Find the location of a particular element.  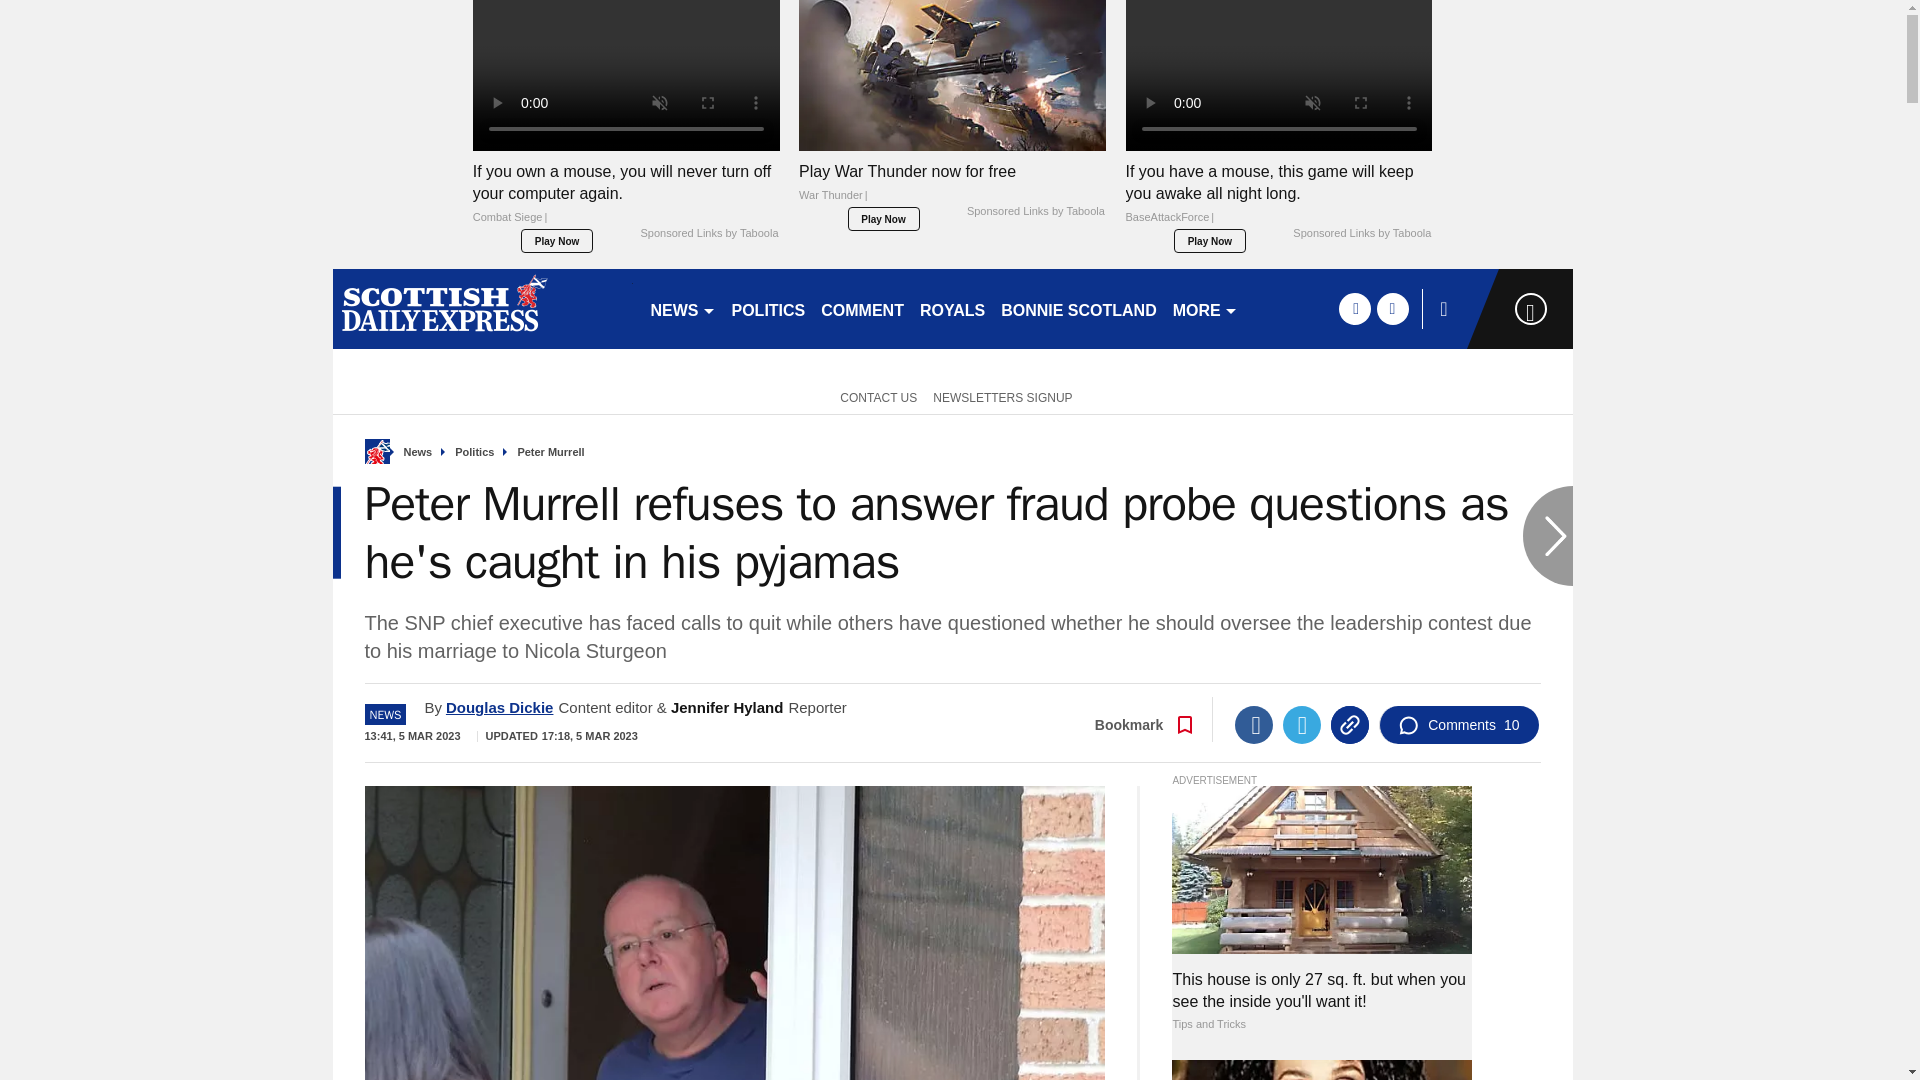

Sponsored Links by Taboola is located at coordinates (1361, 233).